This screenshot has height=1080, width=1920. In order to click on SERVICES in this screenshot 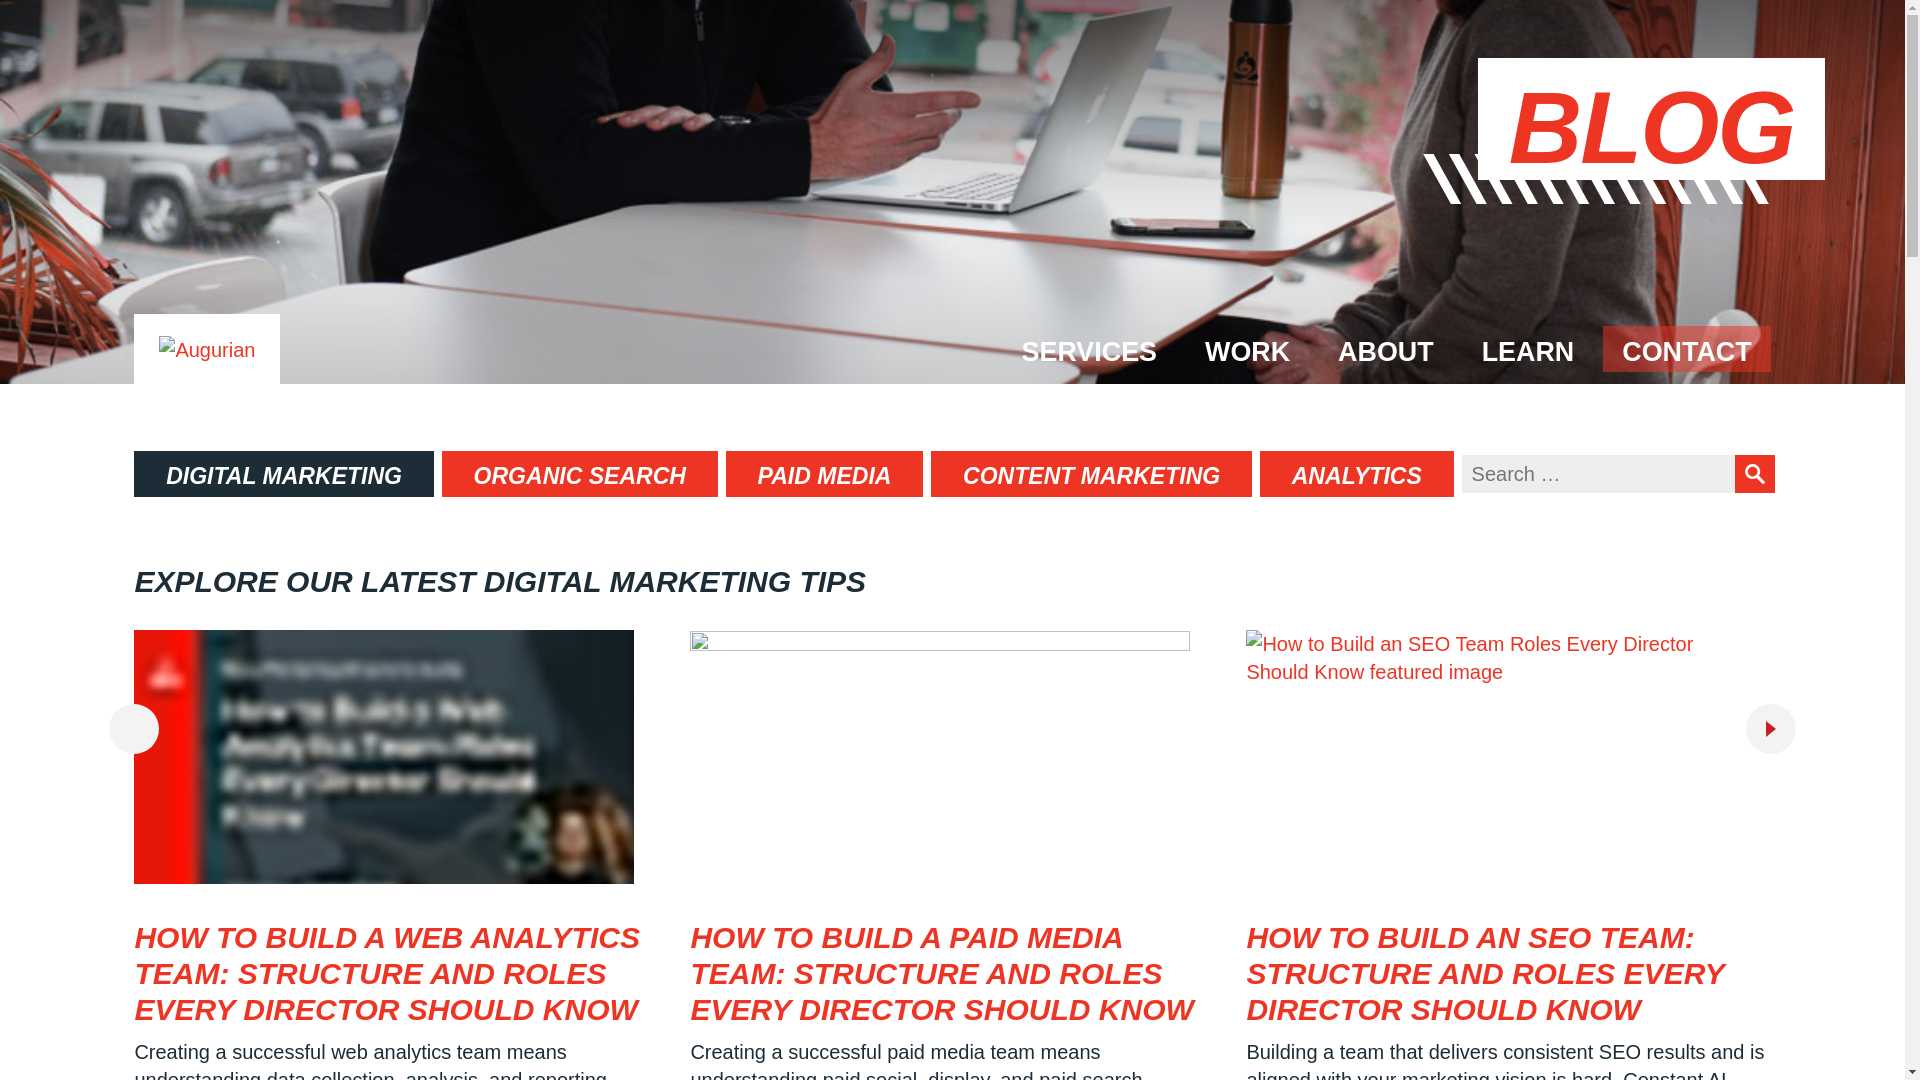, I will do `click(1088, 348)`.